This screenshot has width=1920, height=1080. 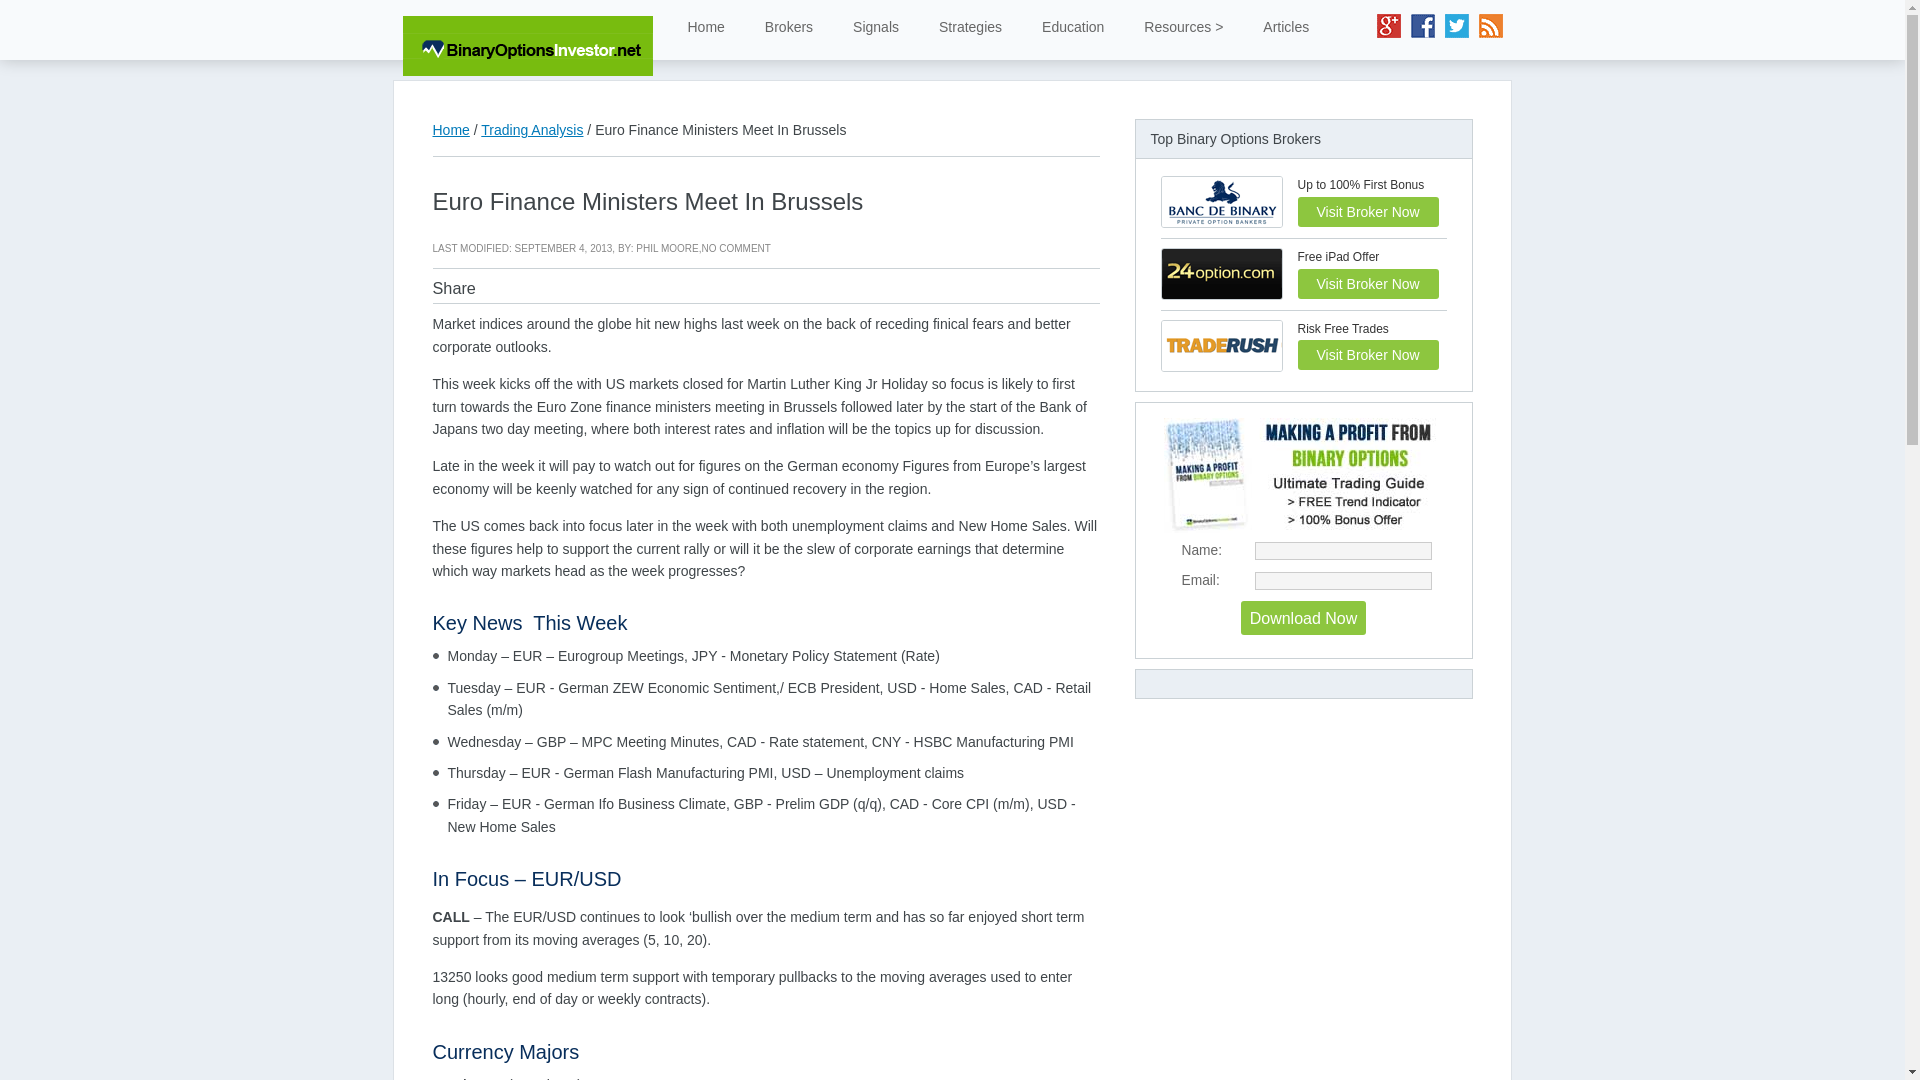 What do you see at coordinates (706, 26) in the screenshot?
I see `Home` at bounding box center [706, 26].